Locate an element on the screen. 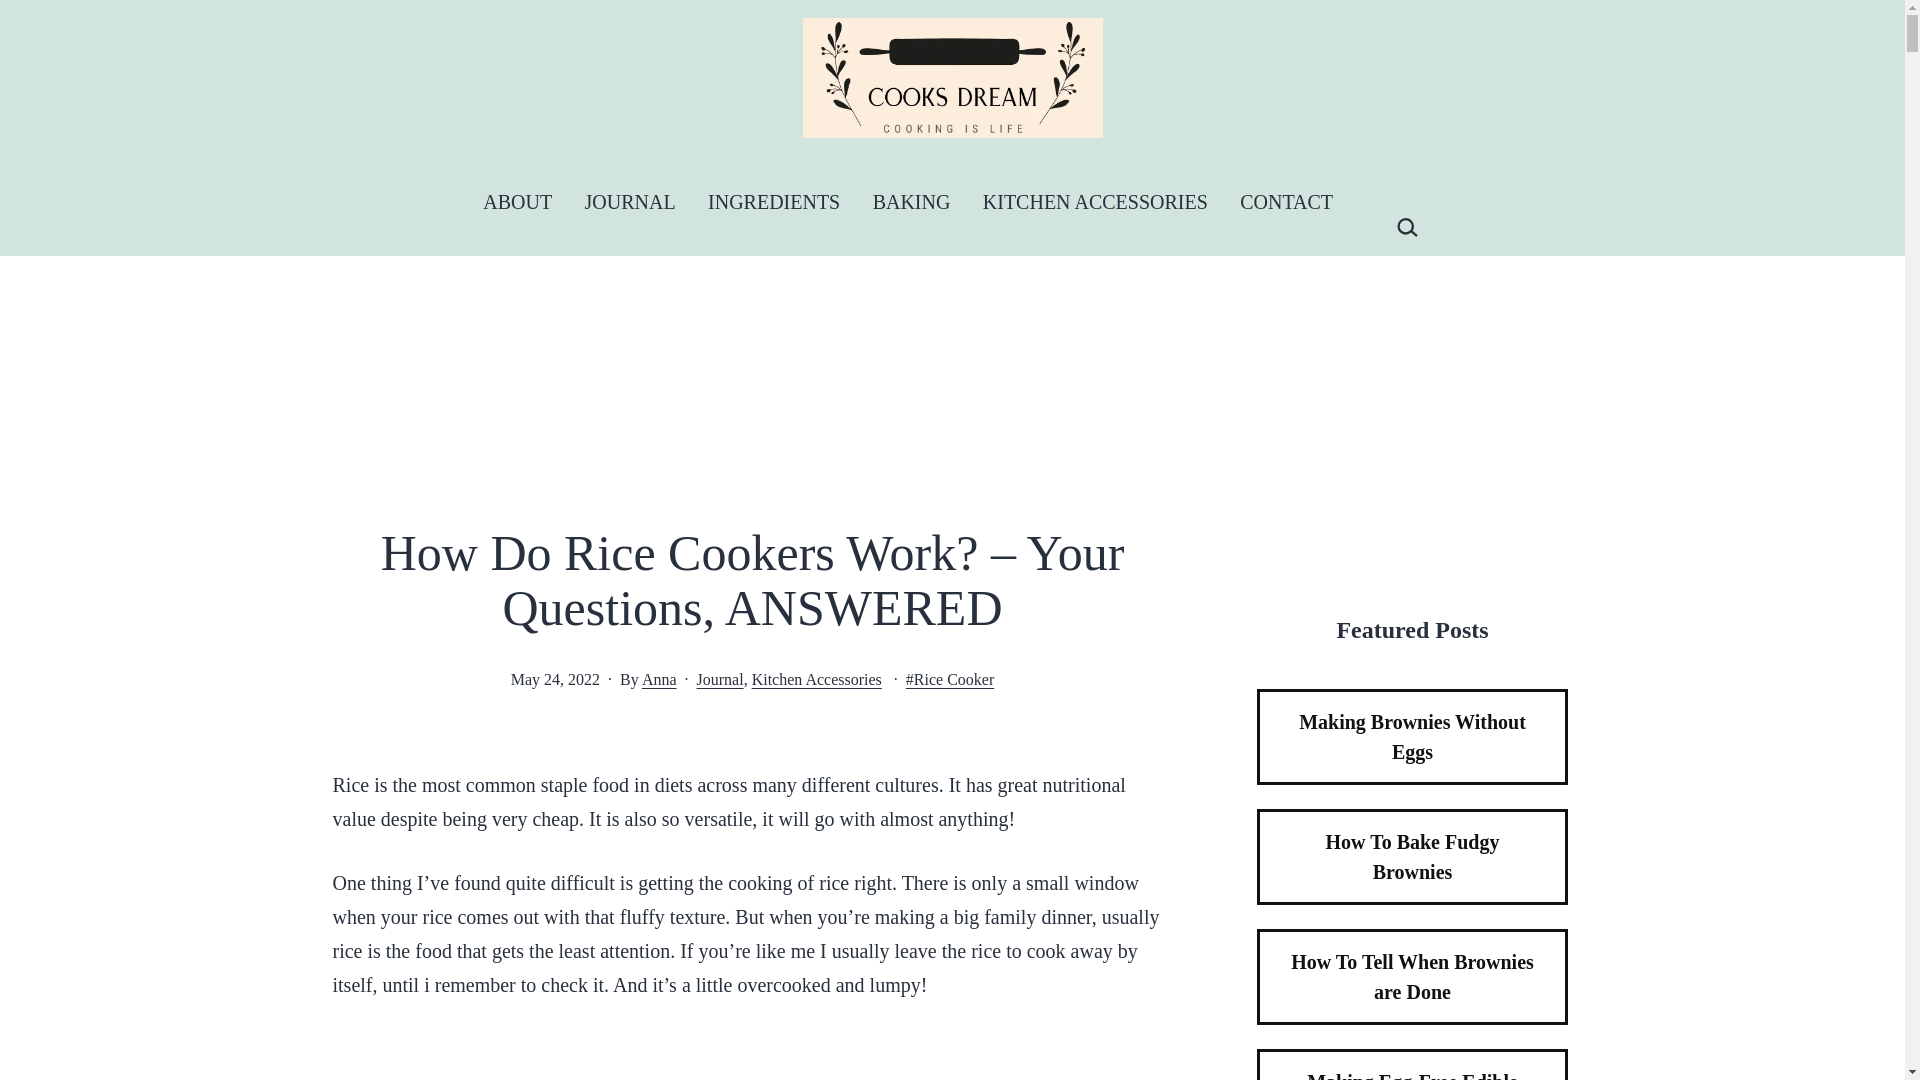 This screenshot has width=1920, height=1080. JOURNAL is located at coordinates (630, 202).